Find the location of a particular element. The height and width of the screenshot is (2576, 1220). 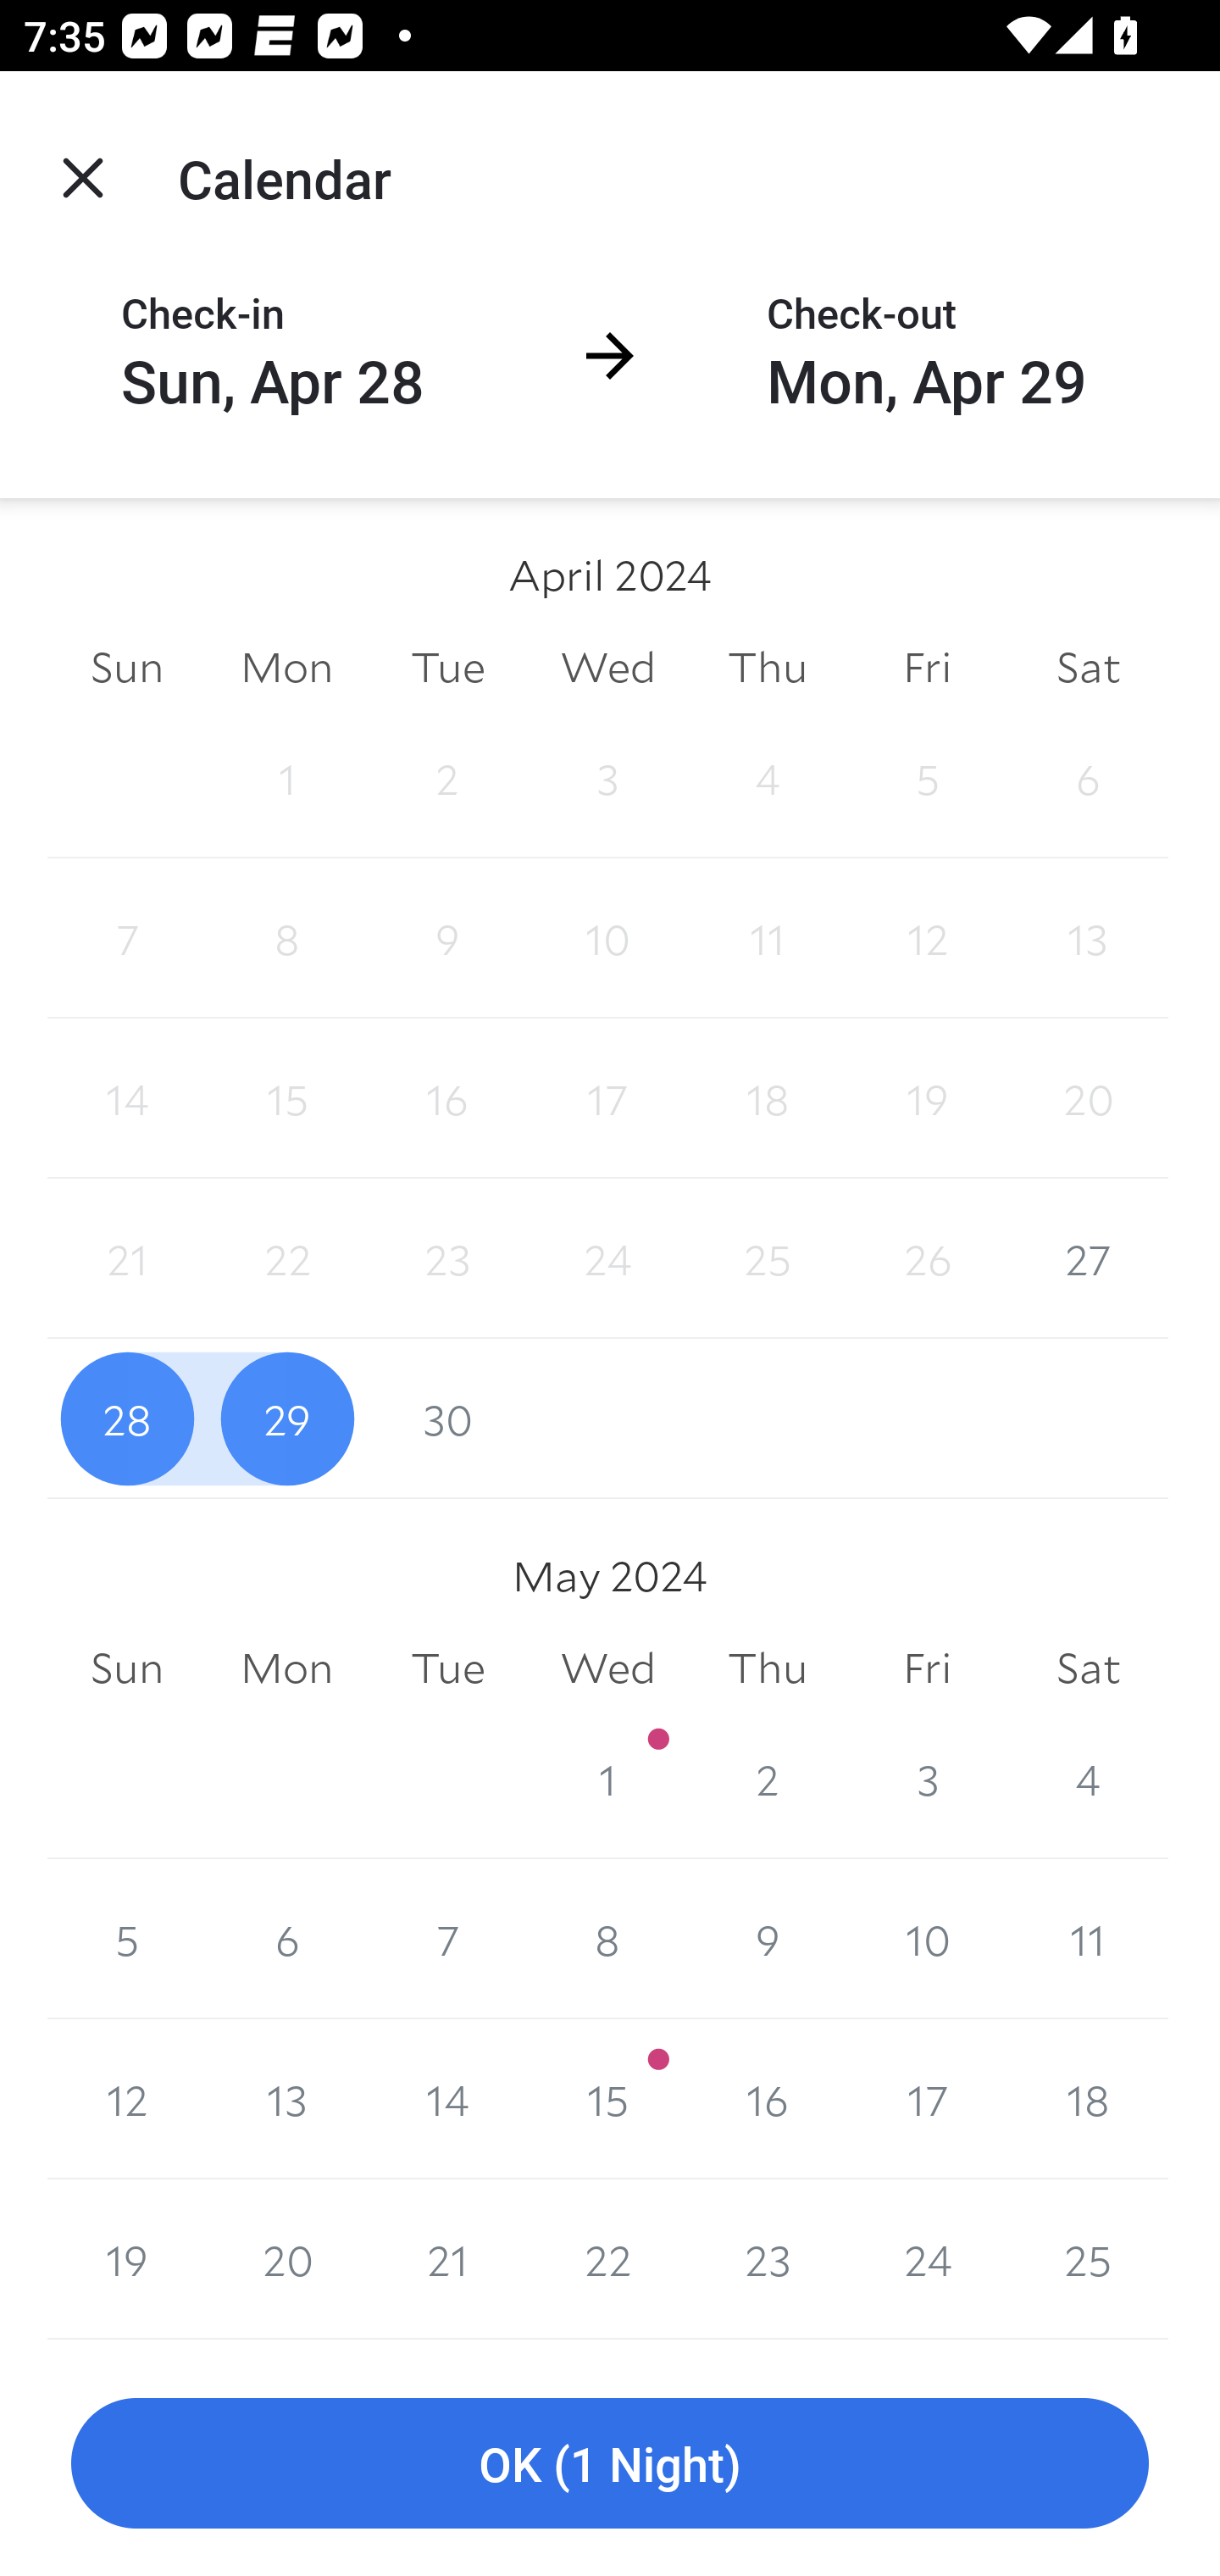

1 1 May 2024 is located at coordinates (608, 1779).